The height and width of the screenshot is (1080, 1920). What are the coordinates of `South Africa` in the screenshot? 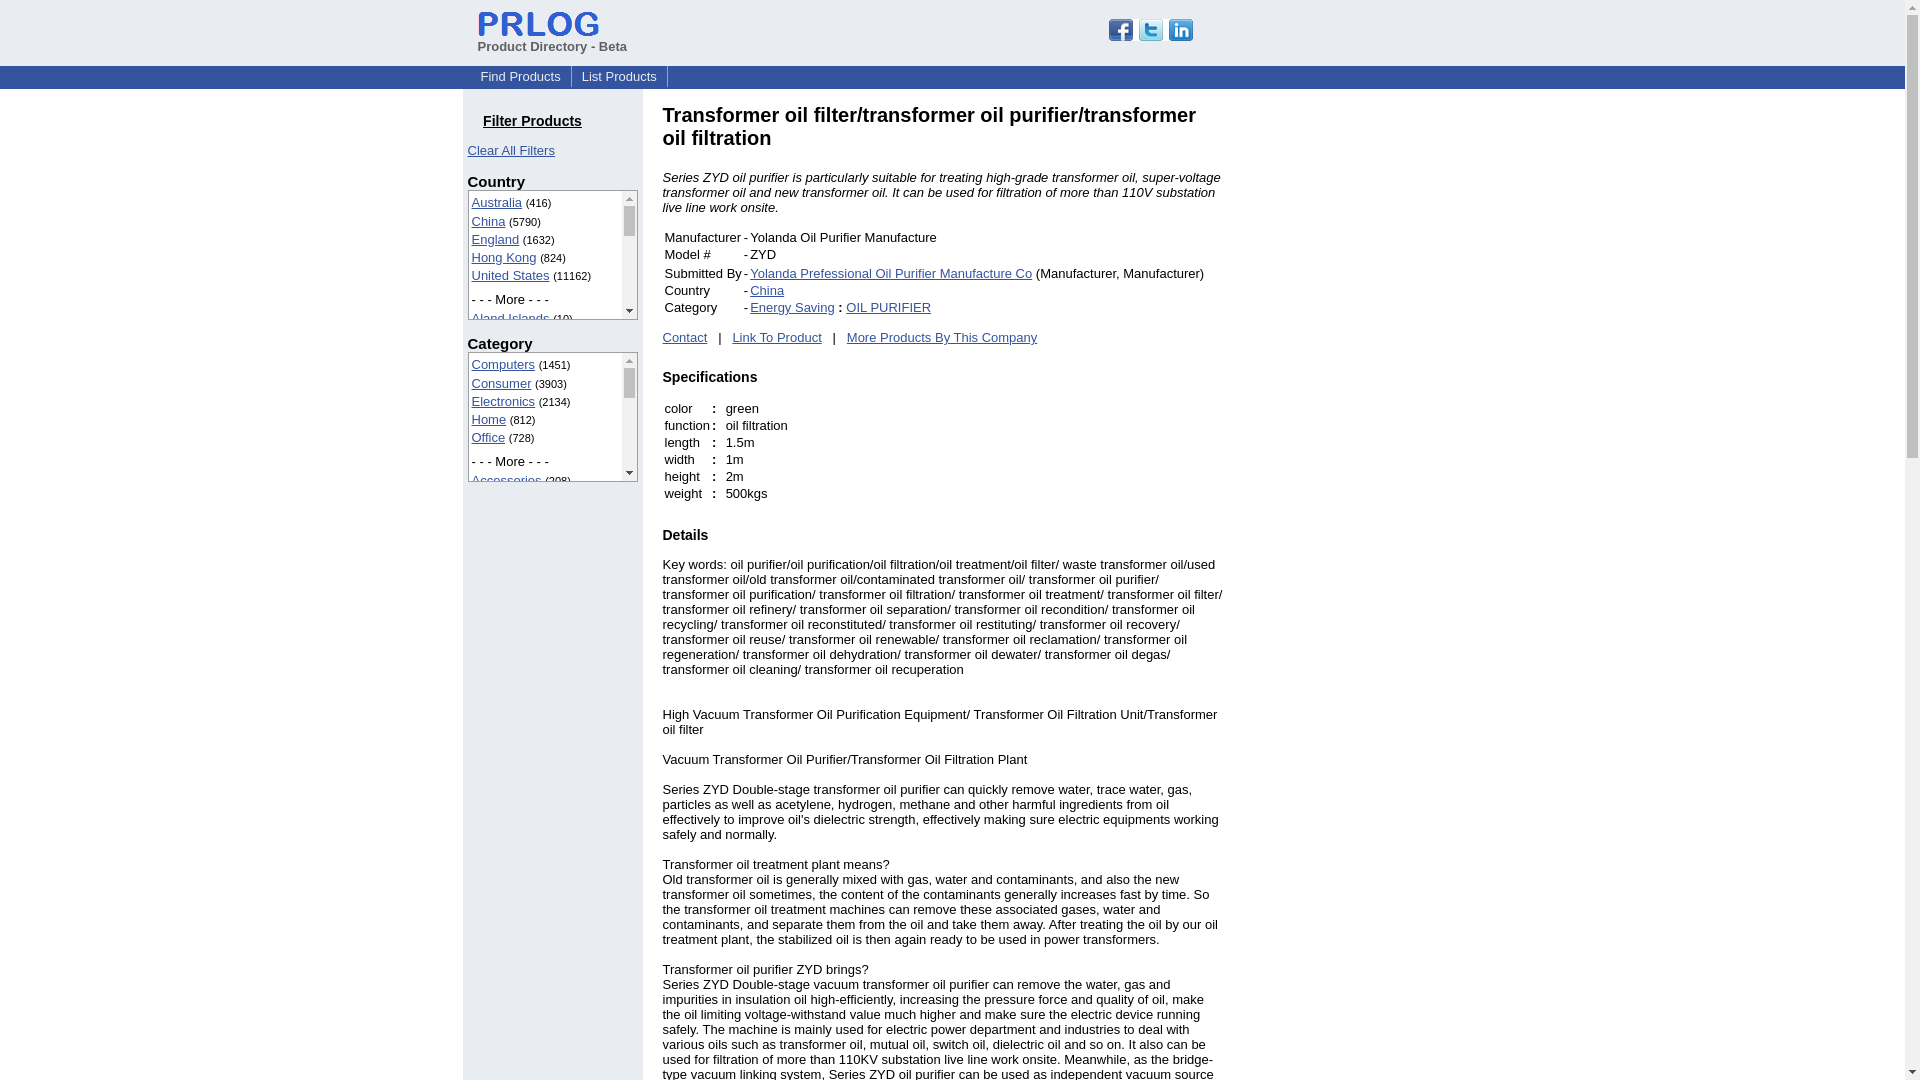 It's located at (506, 809).